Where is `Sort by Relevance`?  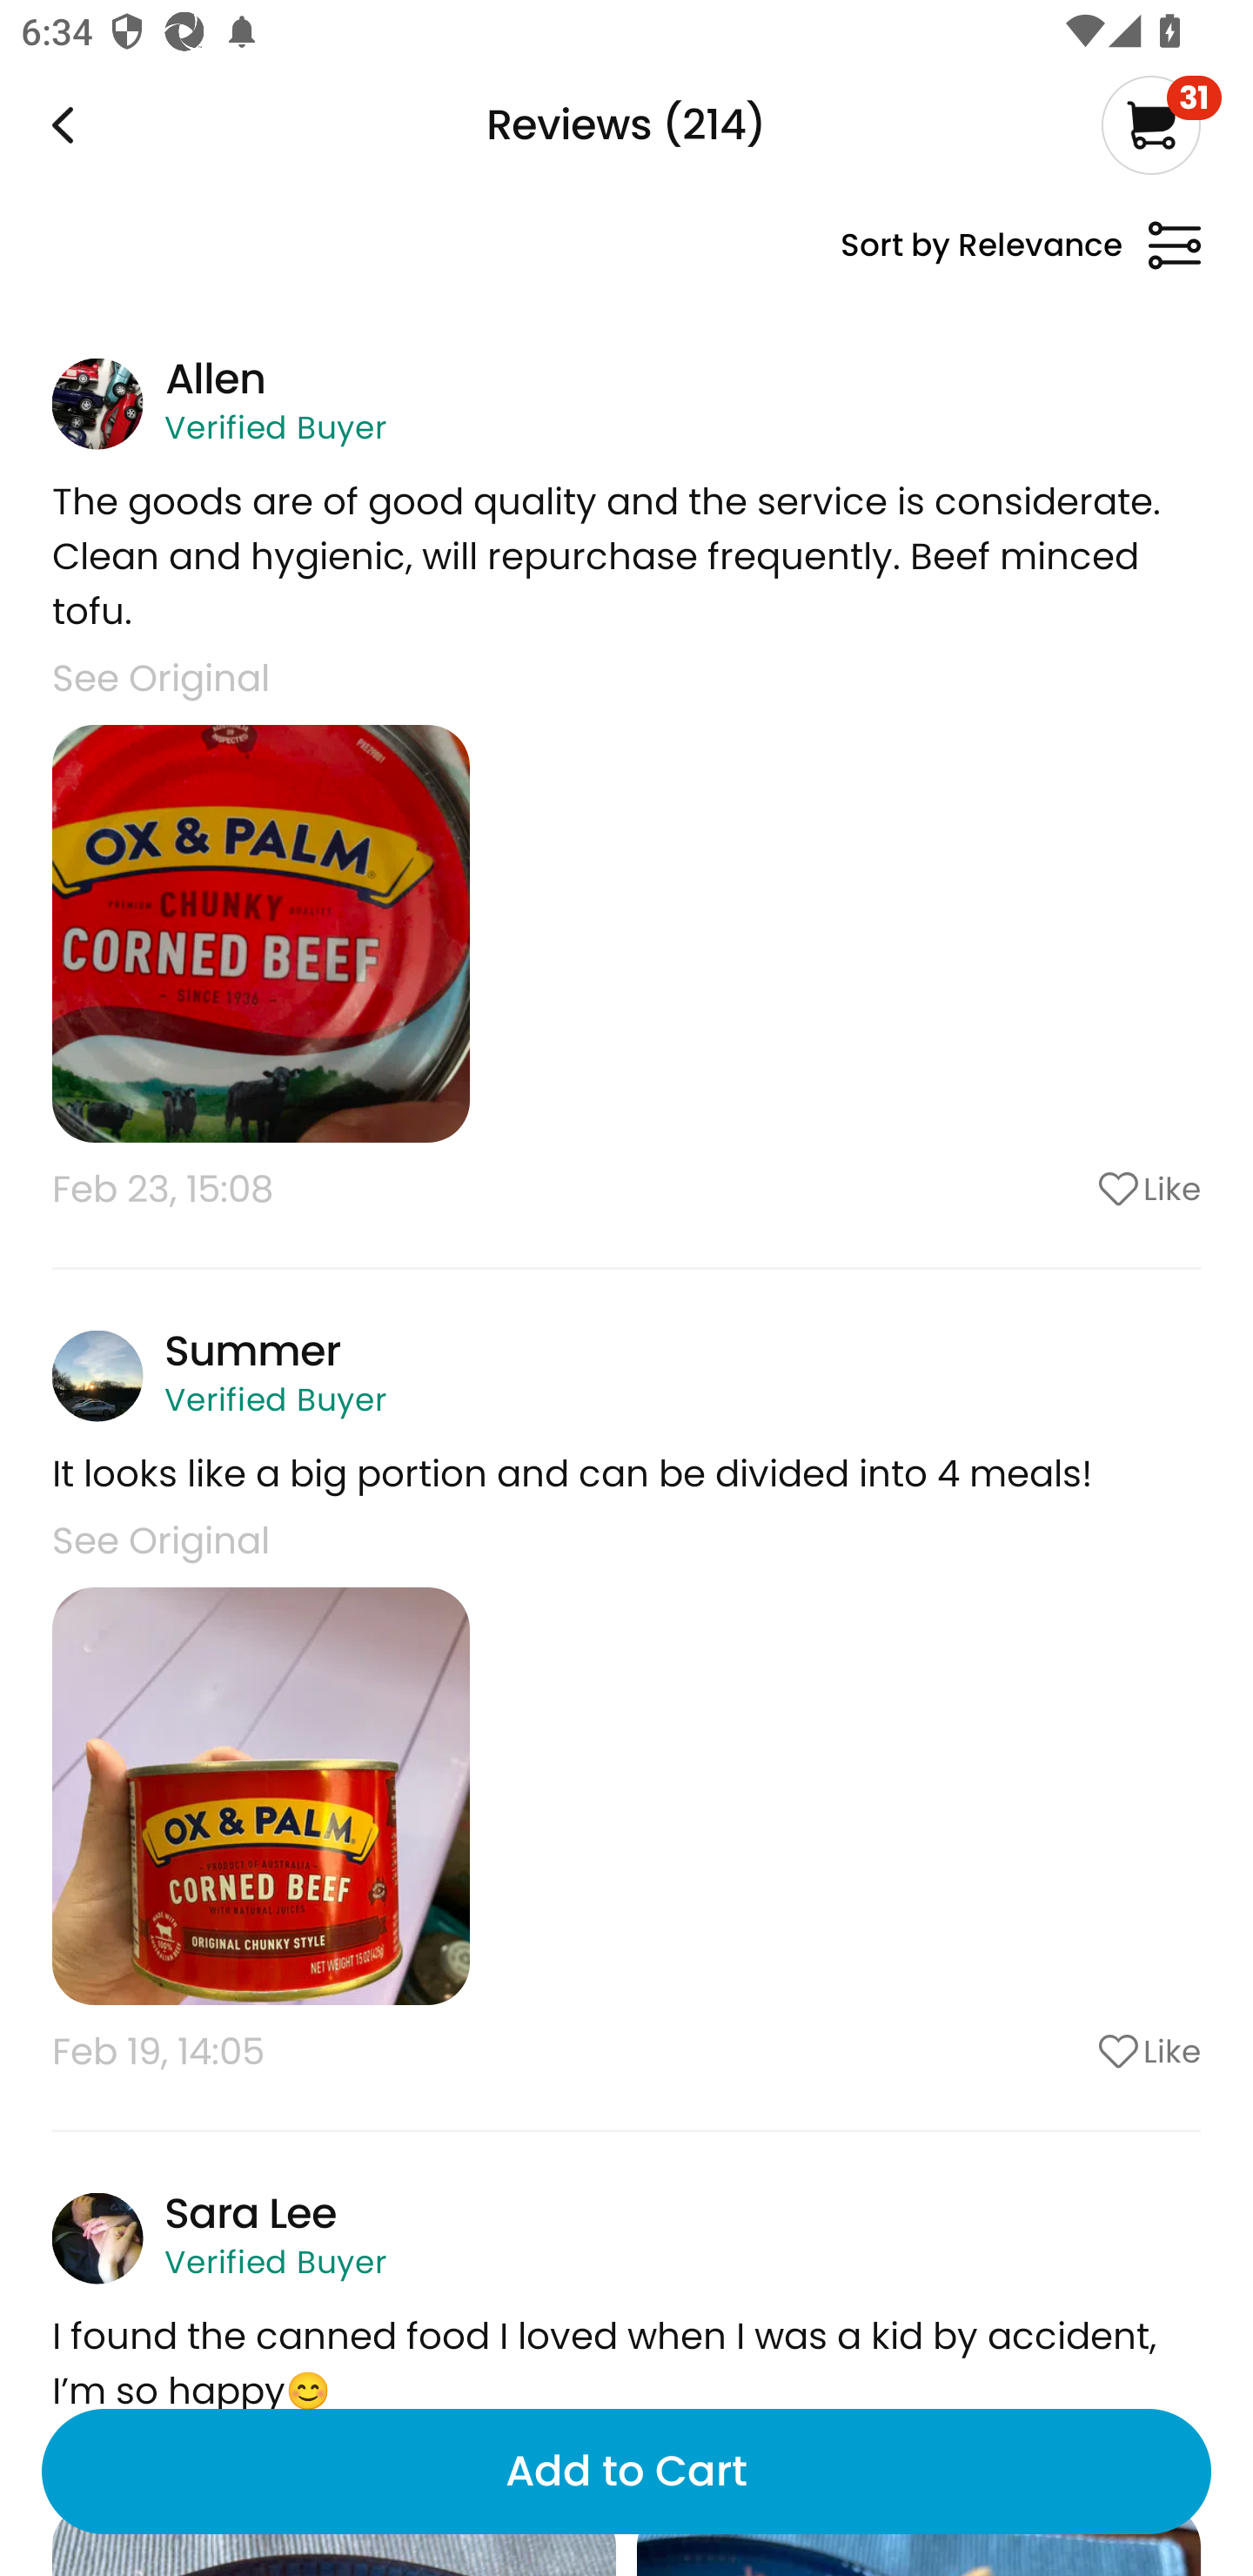
Sort by Relevance is located at coordinates (1020, 258).